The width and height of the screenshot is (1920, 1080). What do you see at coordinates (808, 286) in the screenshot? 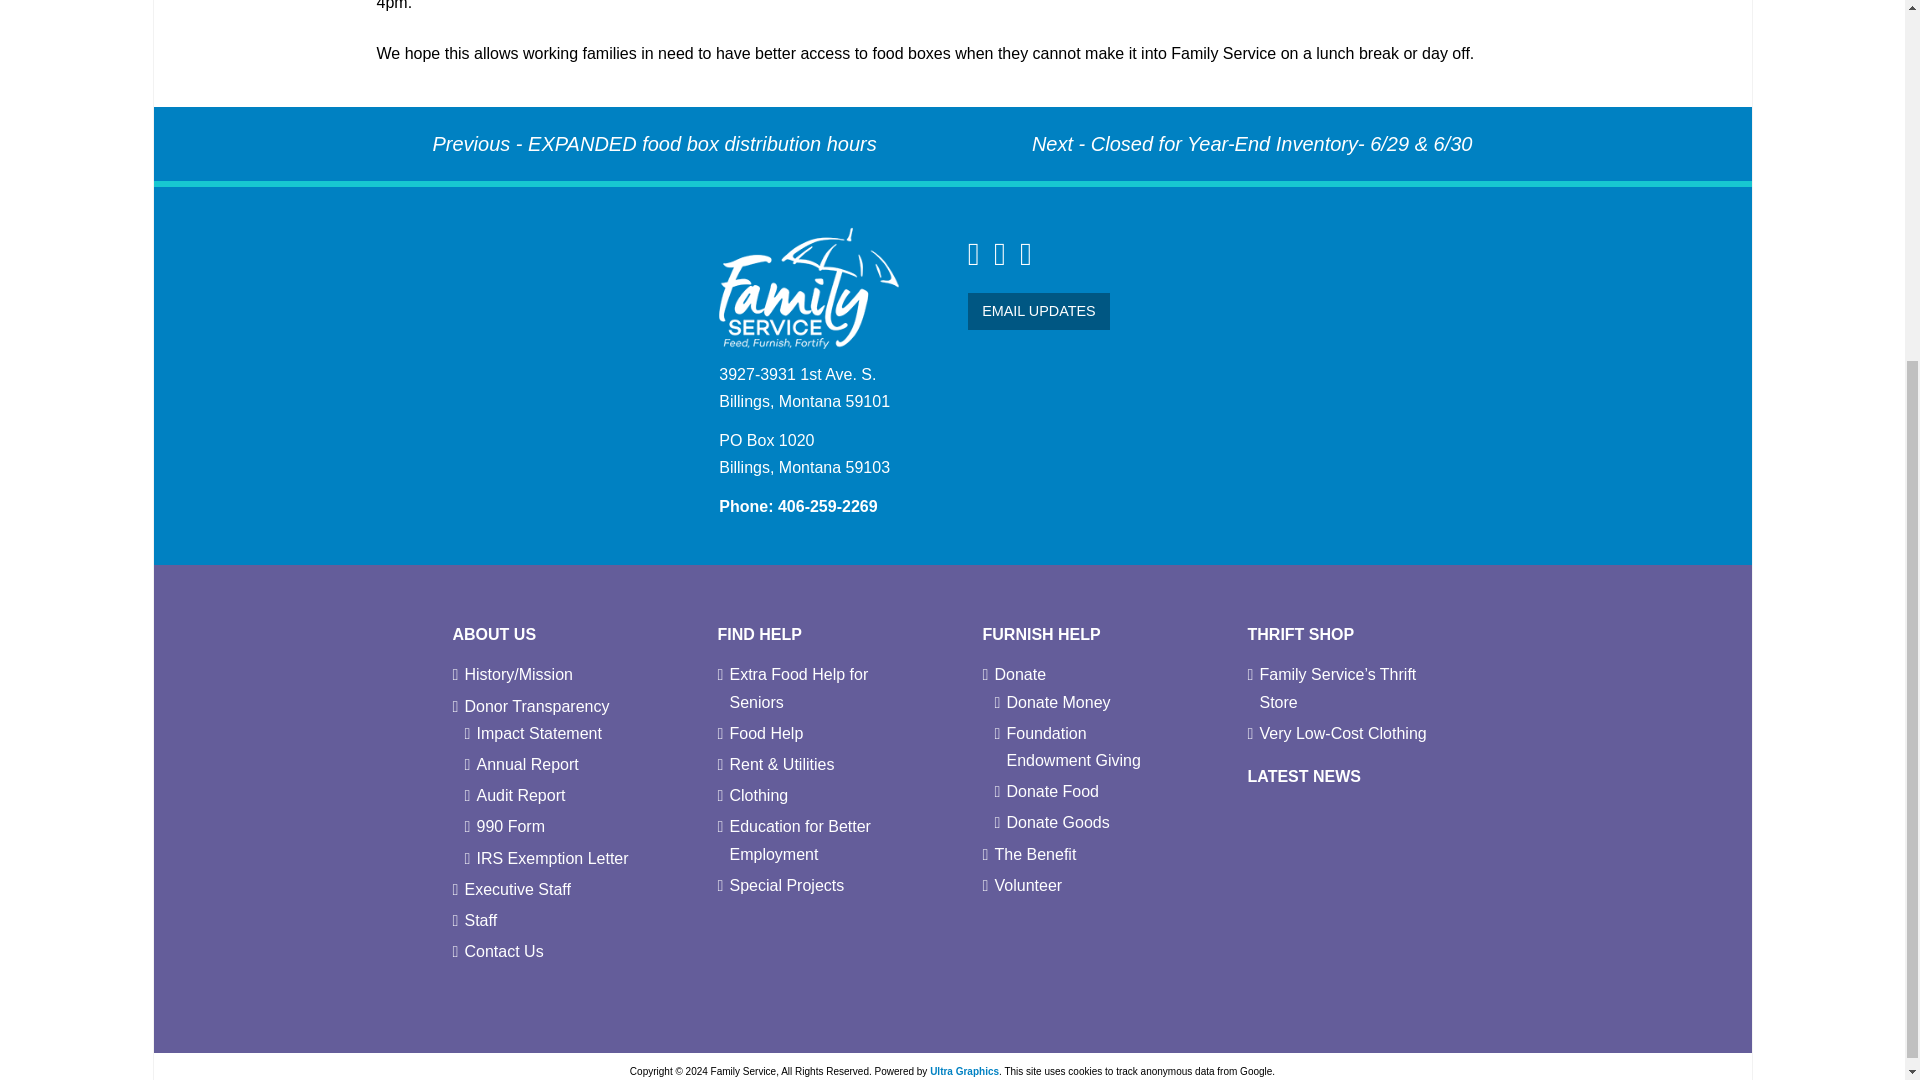
I see `Family Service Home Page` at bounding box center [808, 286].